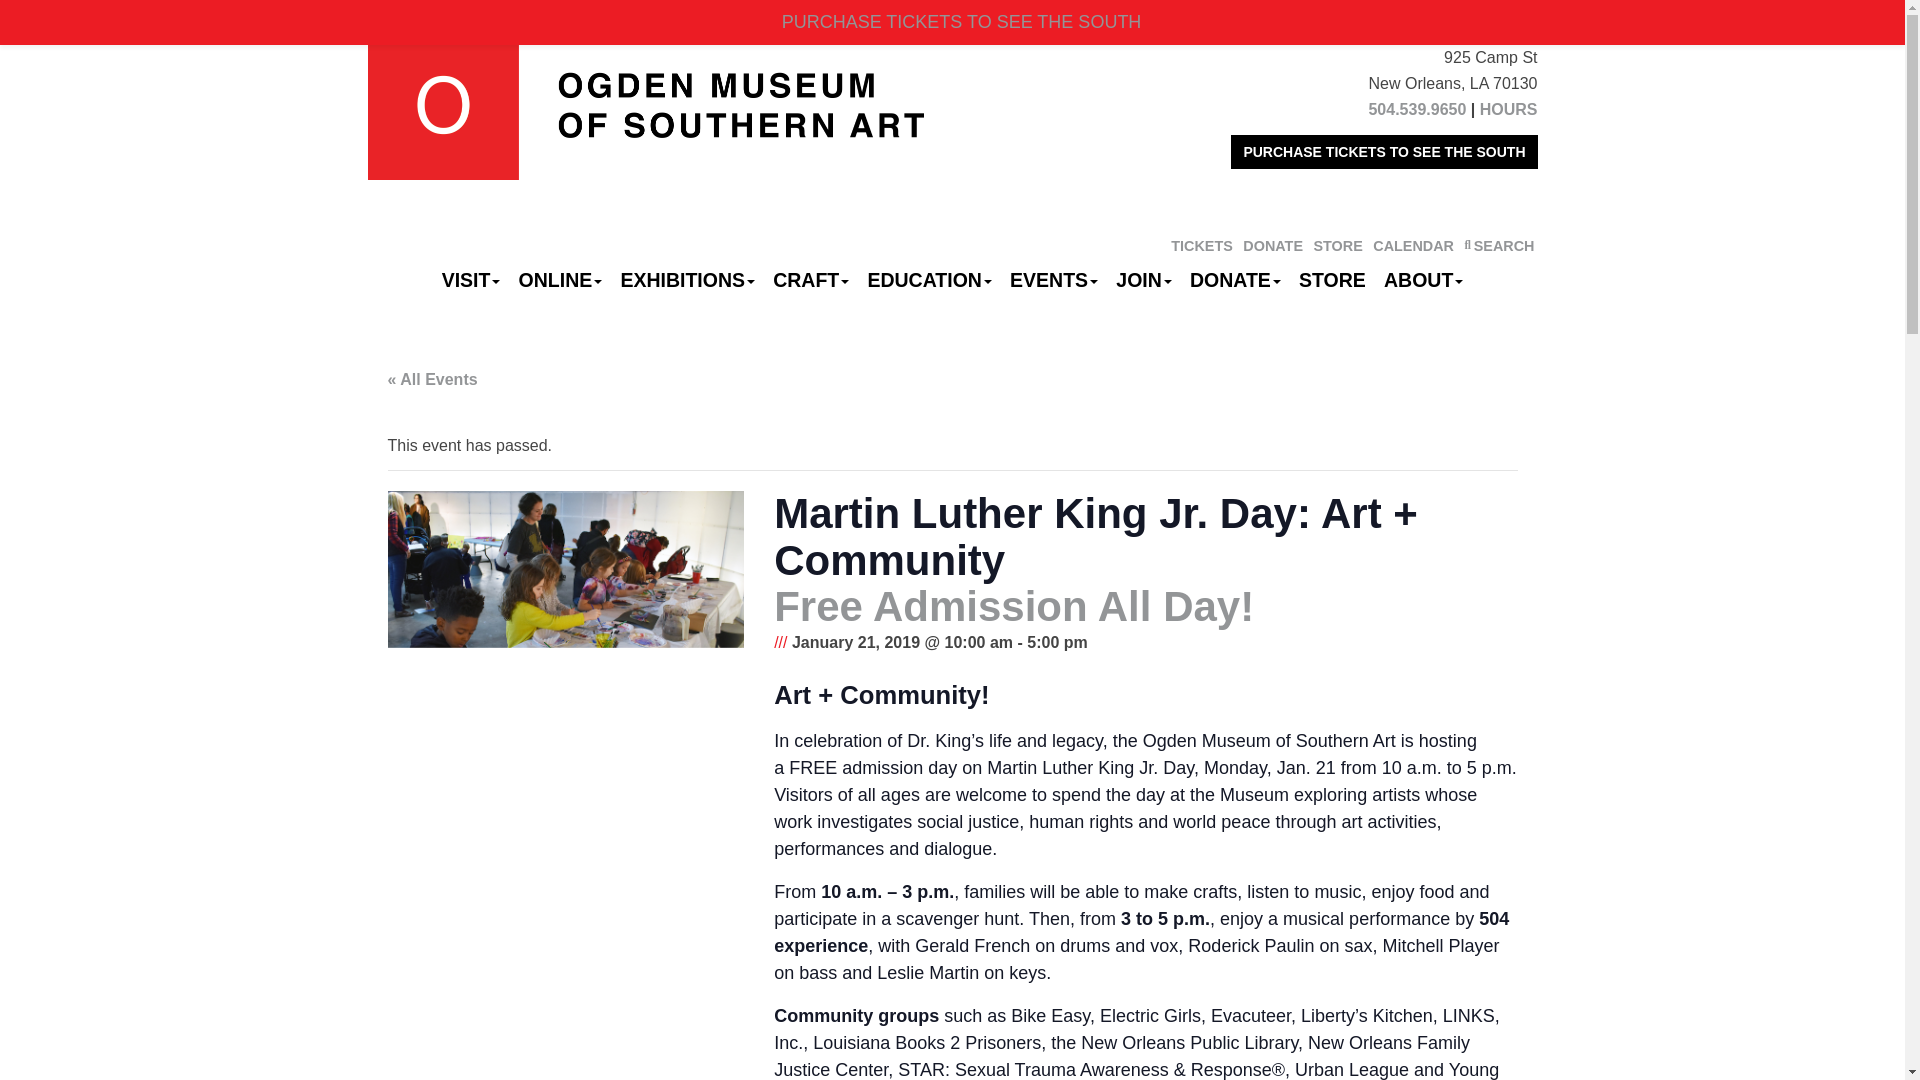 This screenshot has width=1920, height=1080. Describe the element at coordinates (687, 280) in the screenshot. I see `EXHIBITIONS` at that location.